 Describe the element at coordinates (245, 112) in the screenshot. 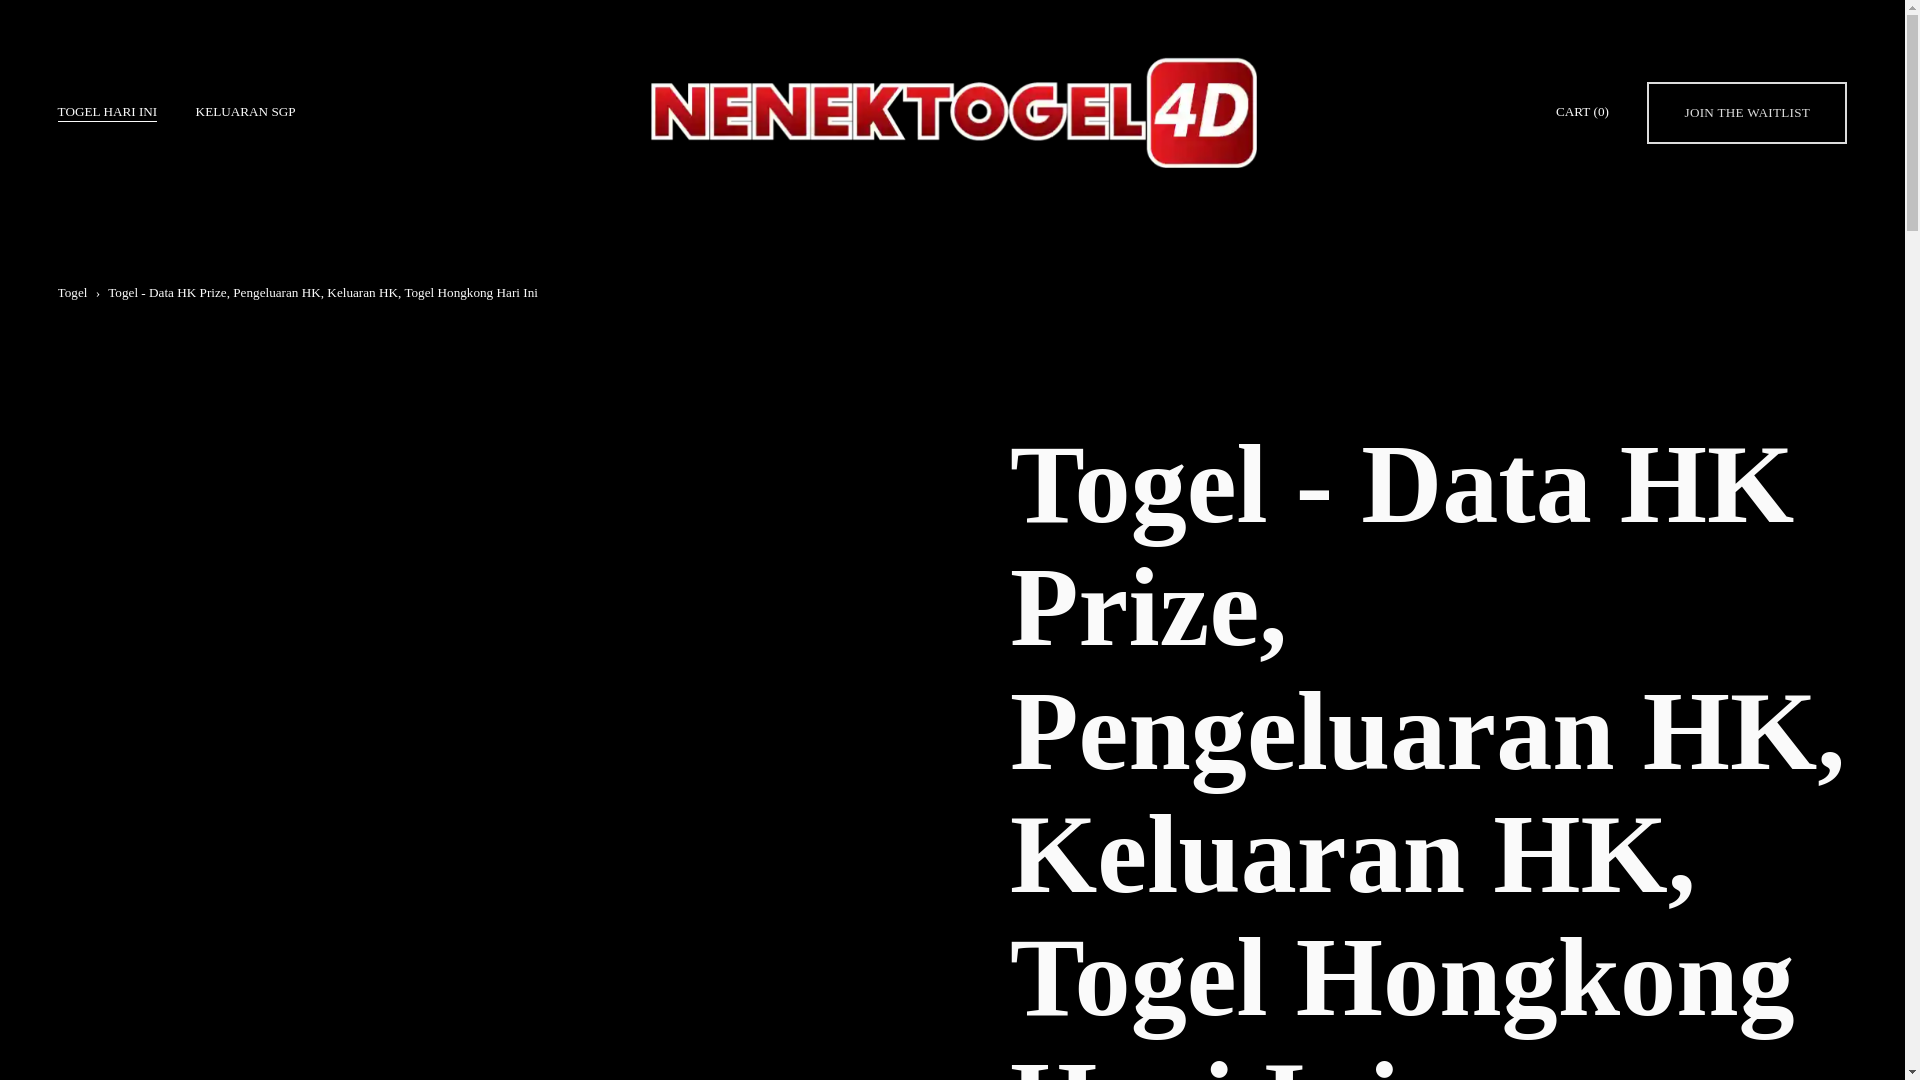

I see `KELUARAN SGP` at that location.